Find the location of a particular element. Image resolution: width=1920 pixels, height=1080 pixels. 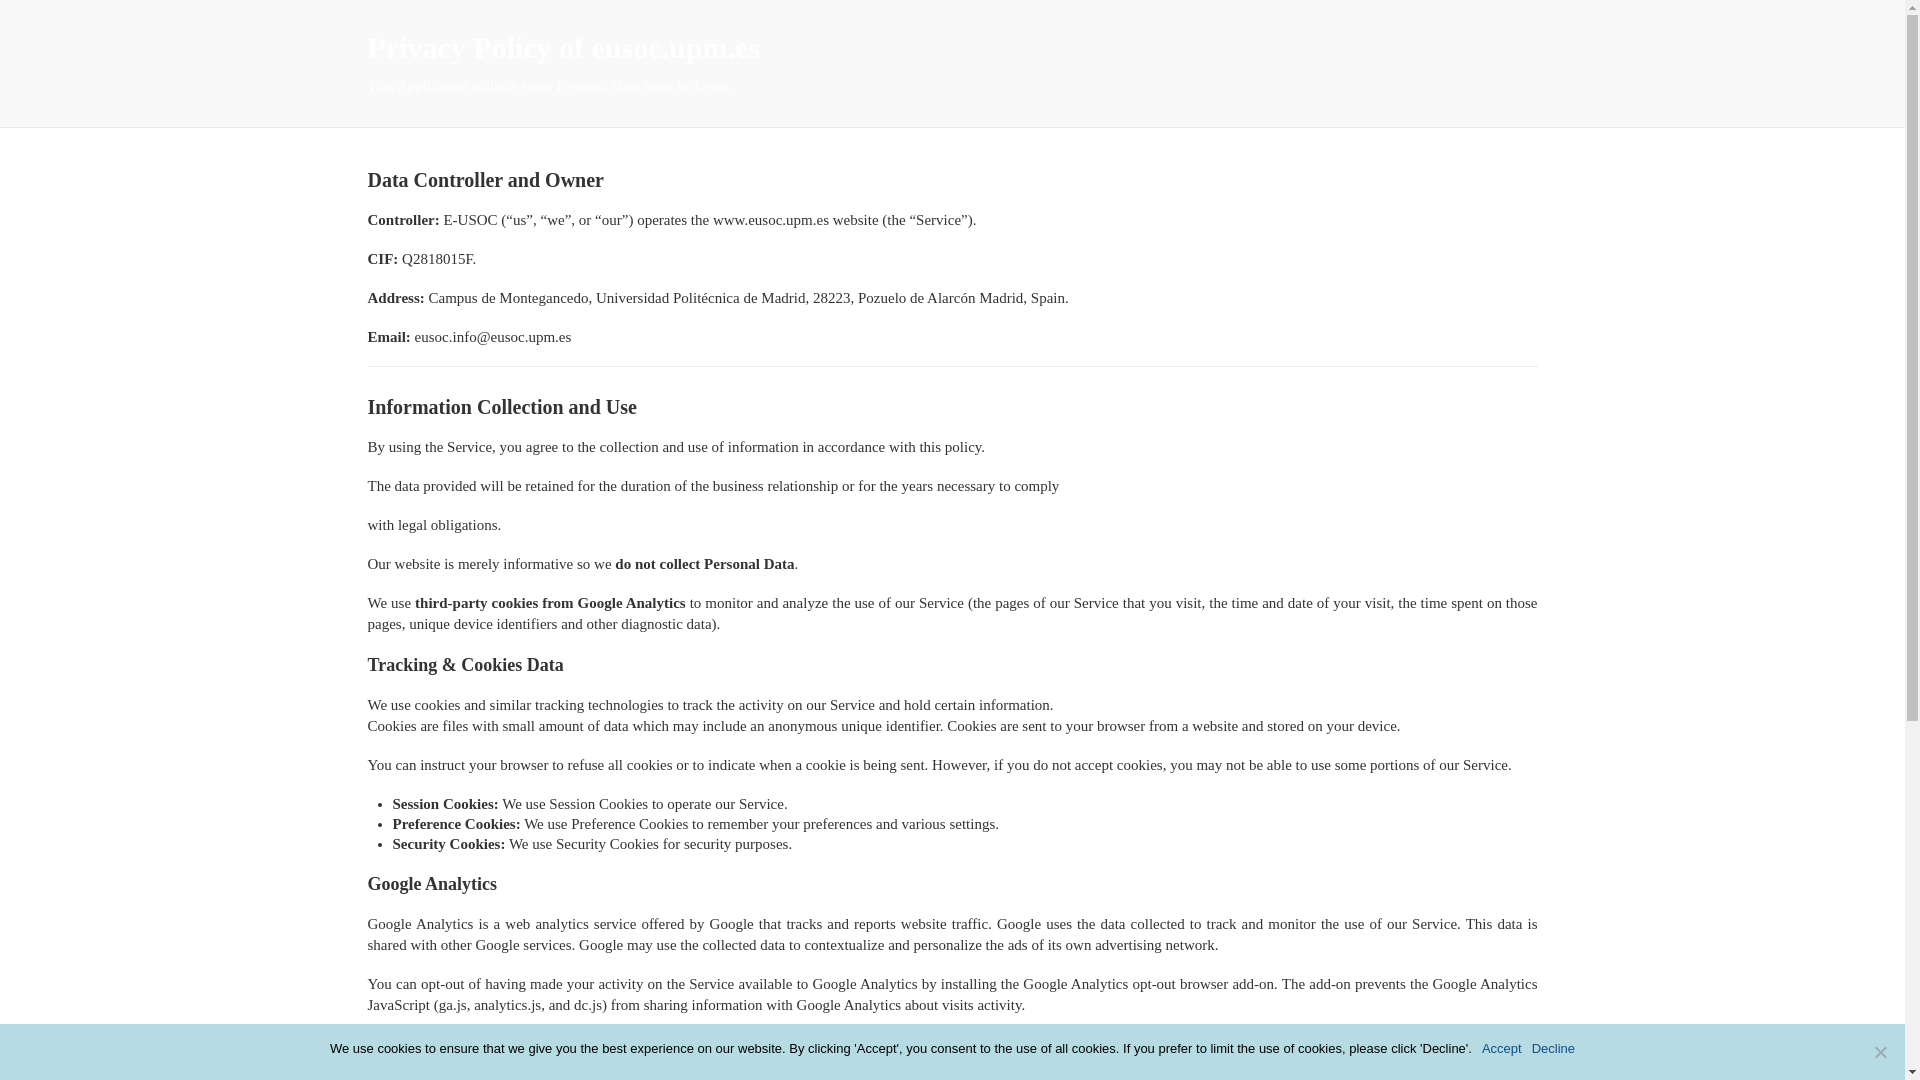

Decline is located at coordinates (1880, 1052).